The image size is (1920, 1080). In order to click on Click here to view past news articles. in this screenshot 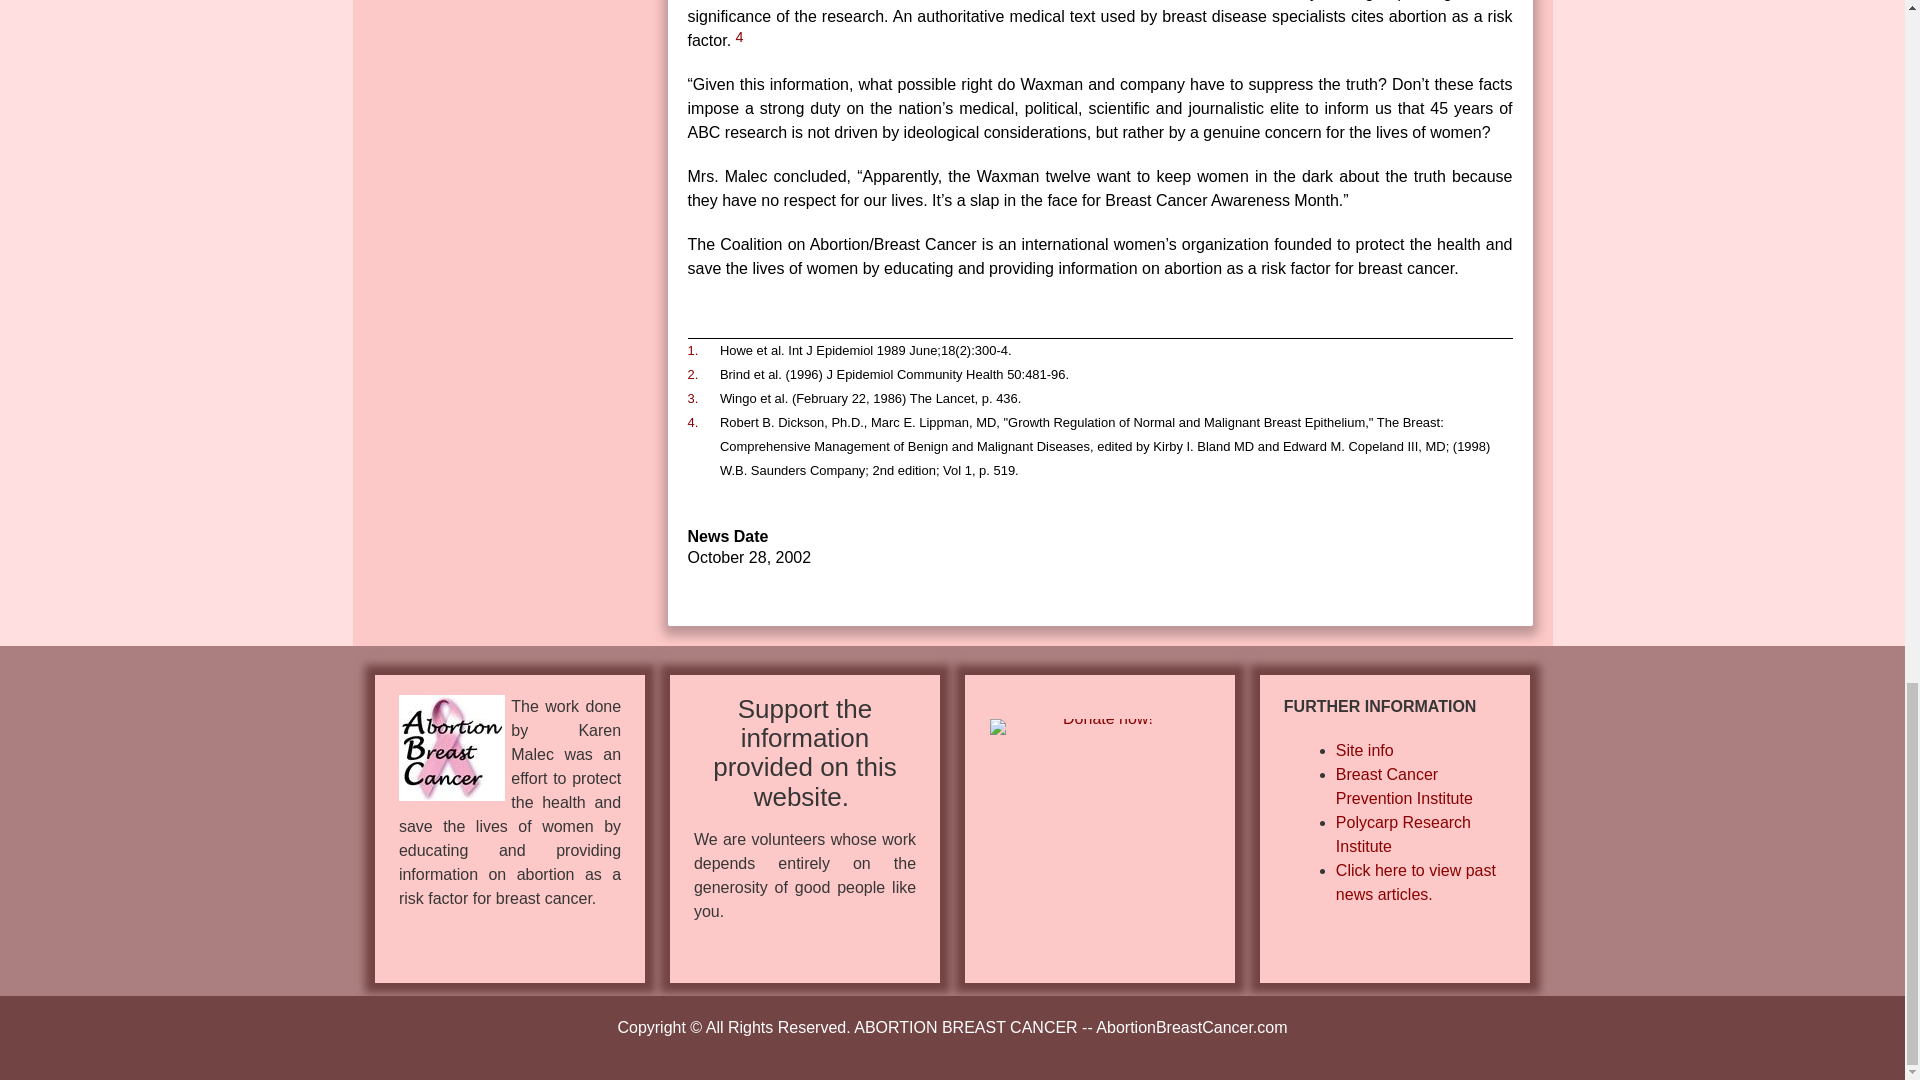, I will do `click(1416, 882)`.